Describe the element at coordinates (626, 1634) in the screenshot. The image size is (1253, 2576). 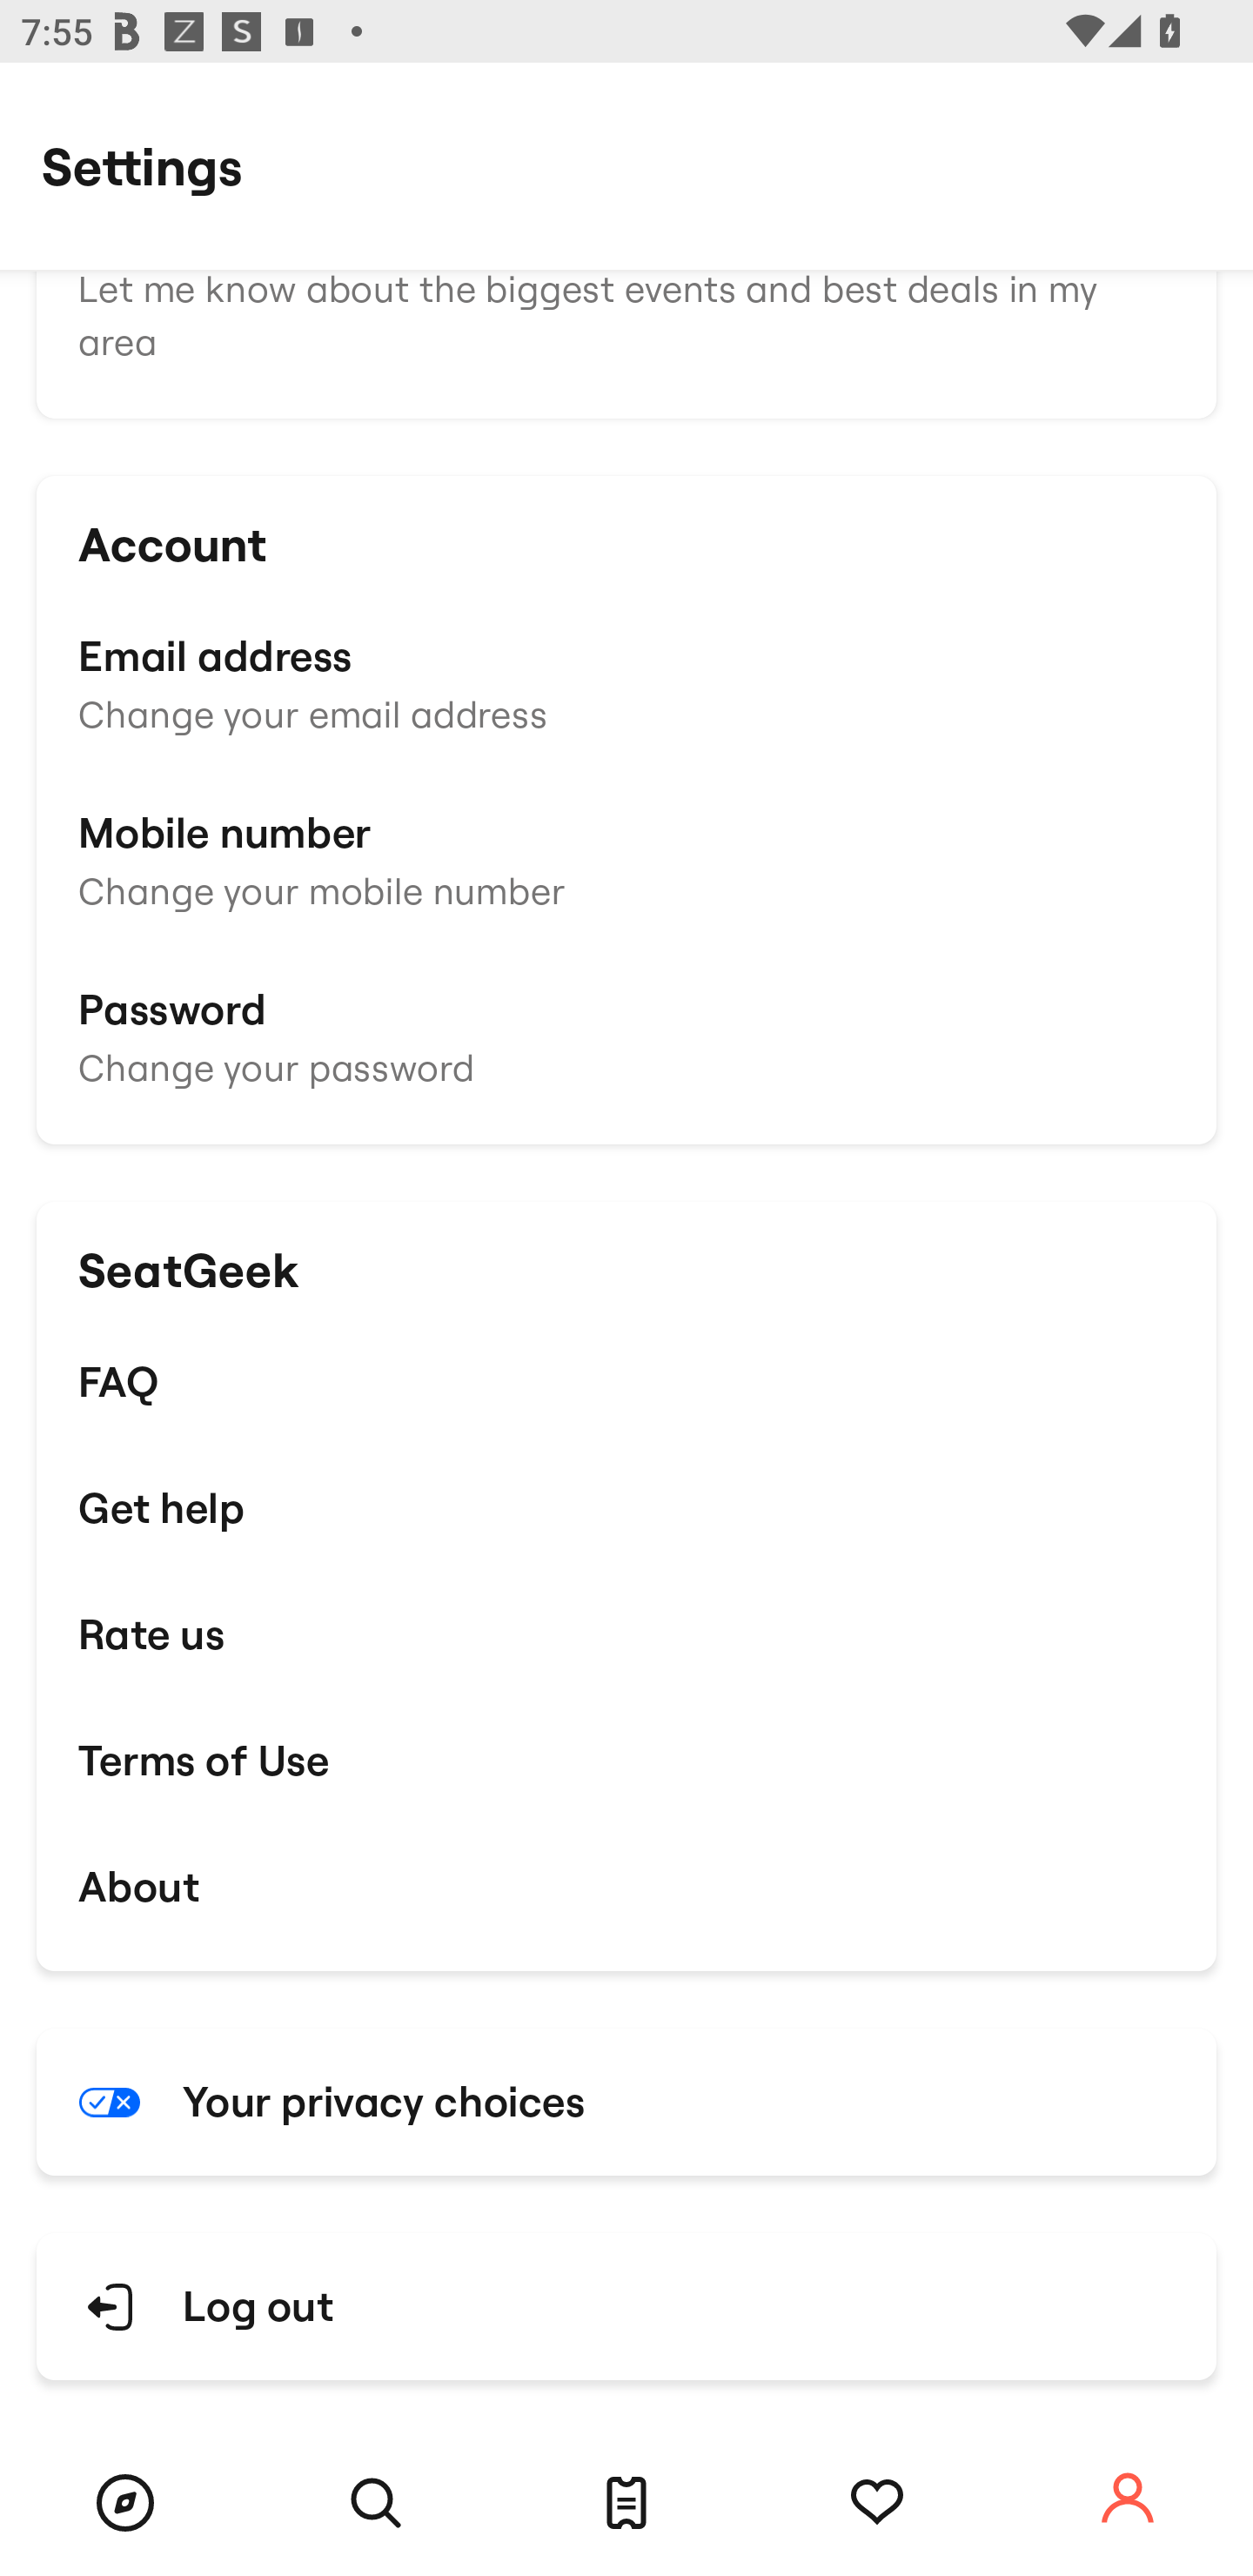
I see `Rate us` at that location.